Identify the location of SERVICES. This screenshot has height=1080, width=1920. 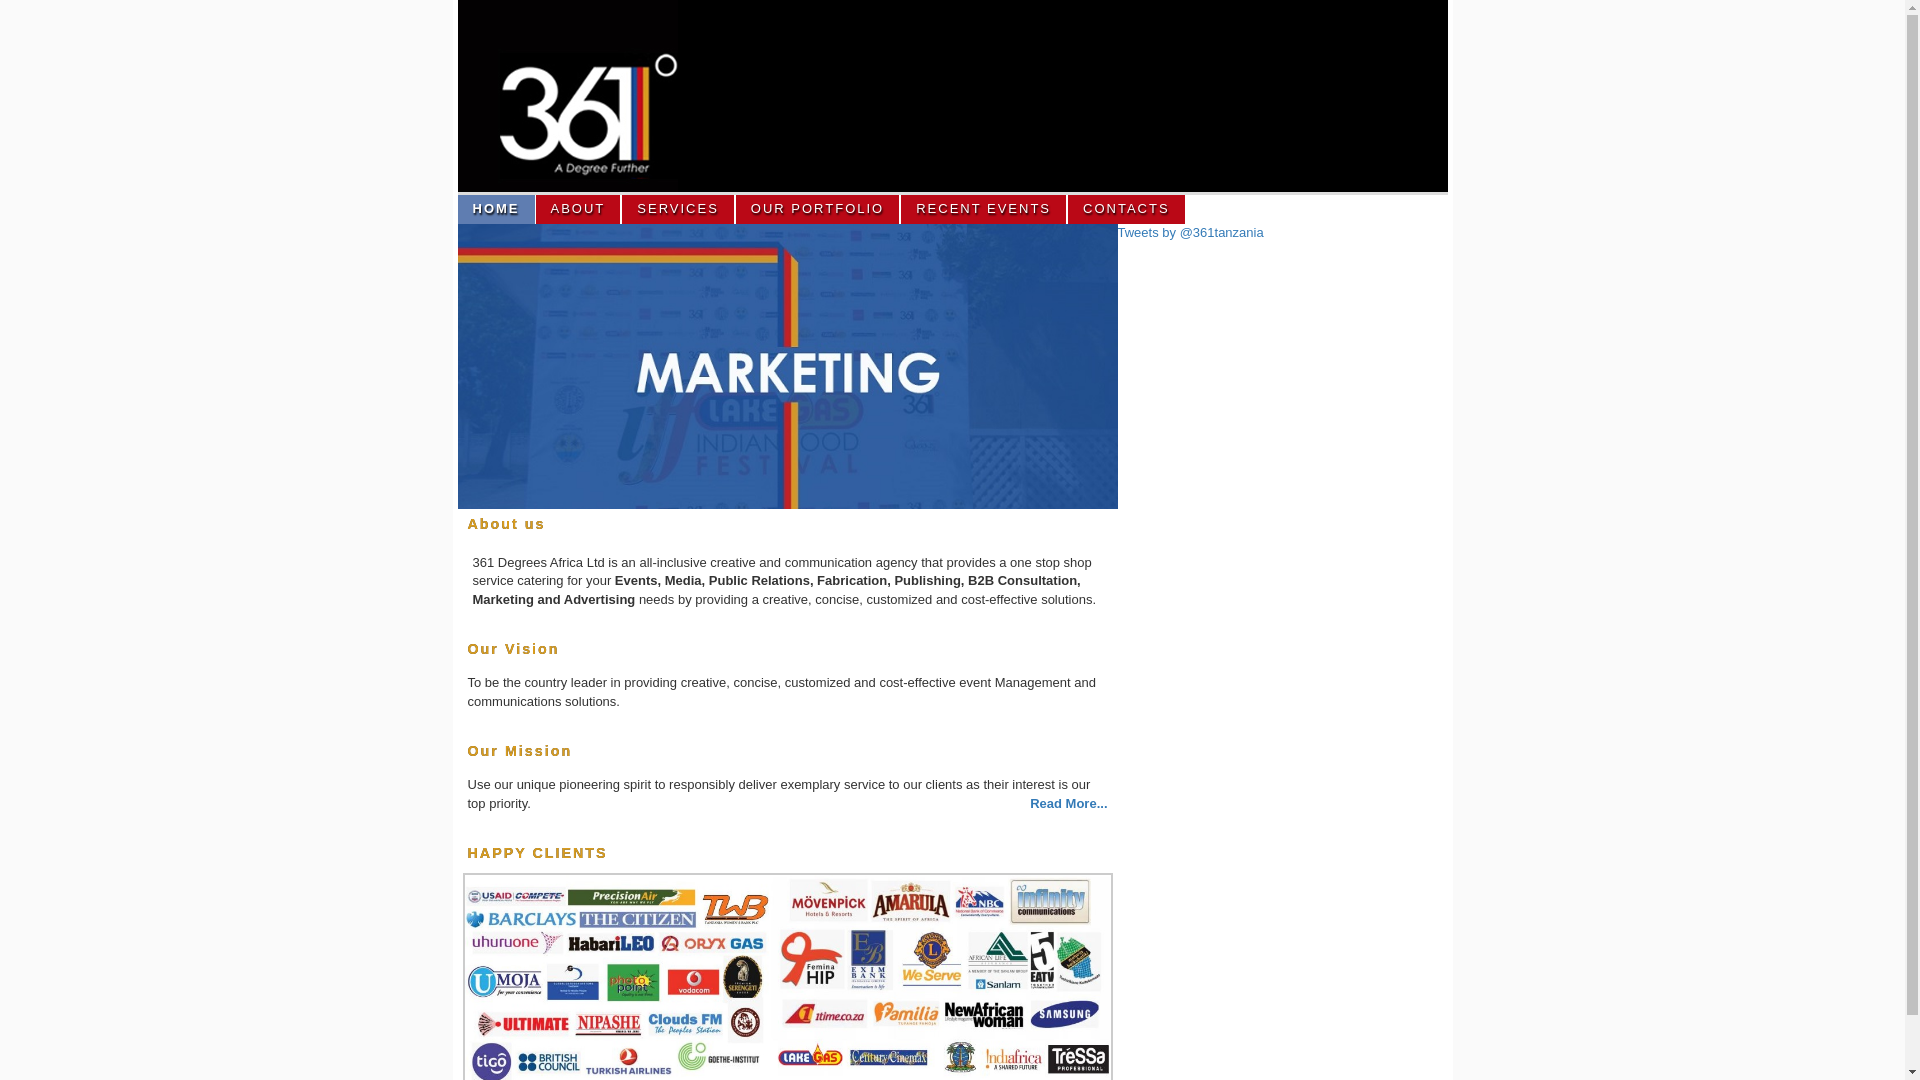
(679, 210).